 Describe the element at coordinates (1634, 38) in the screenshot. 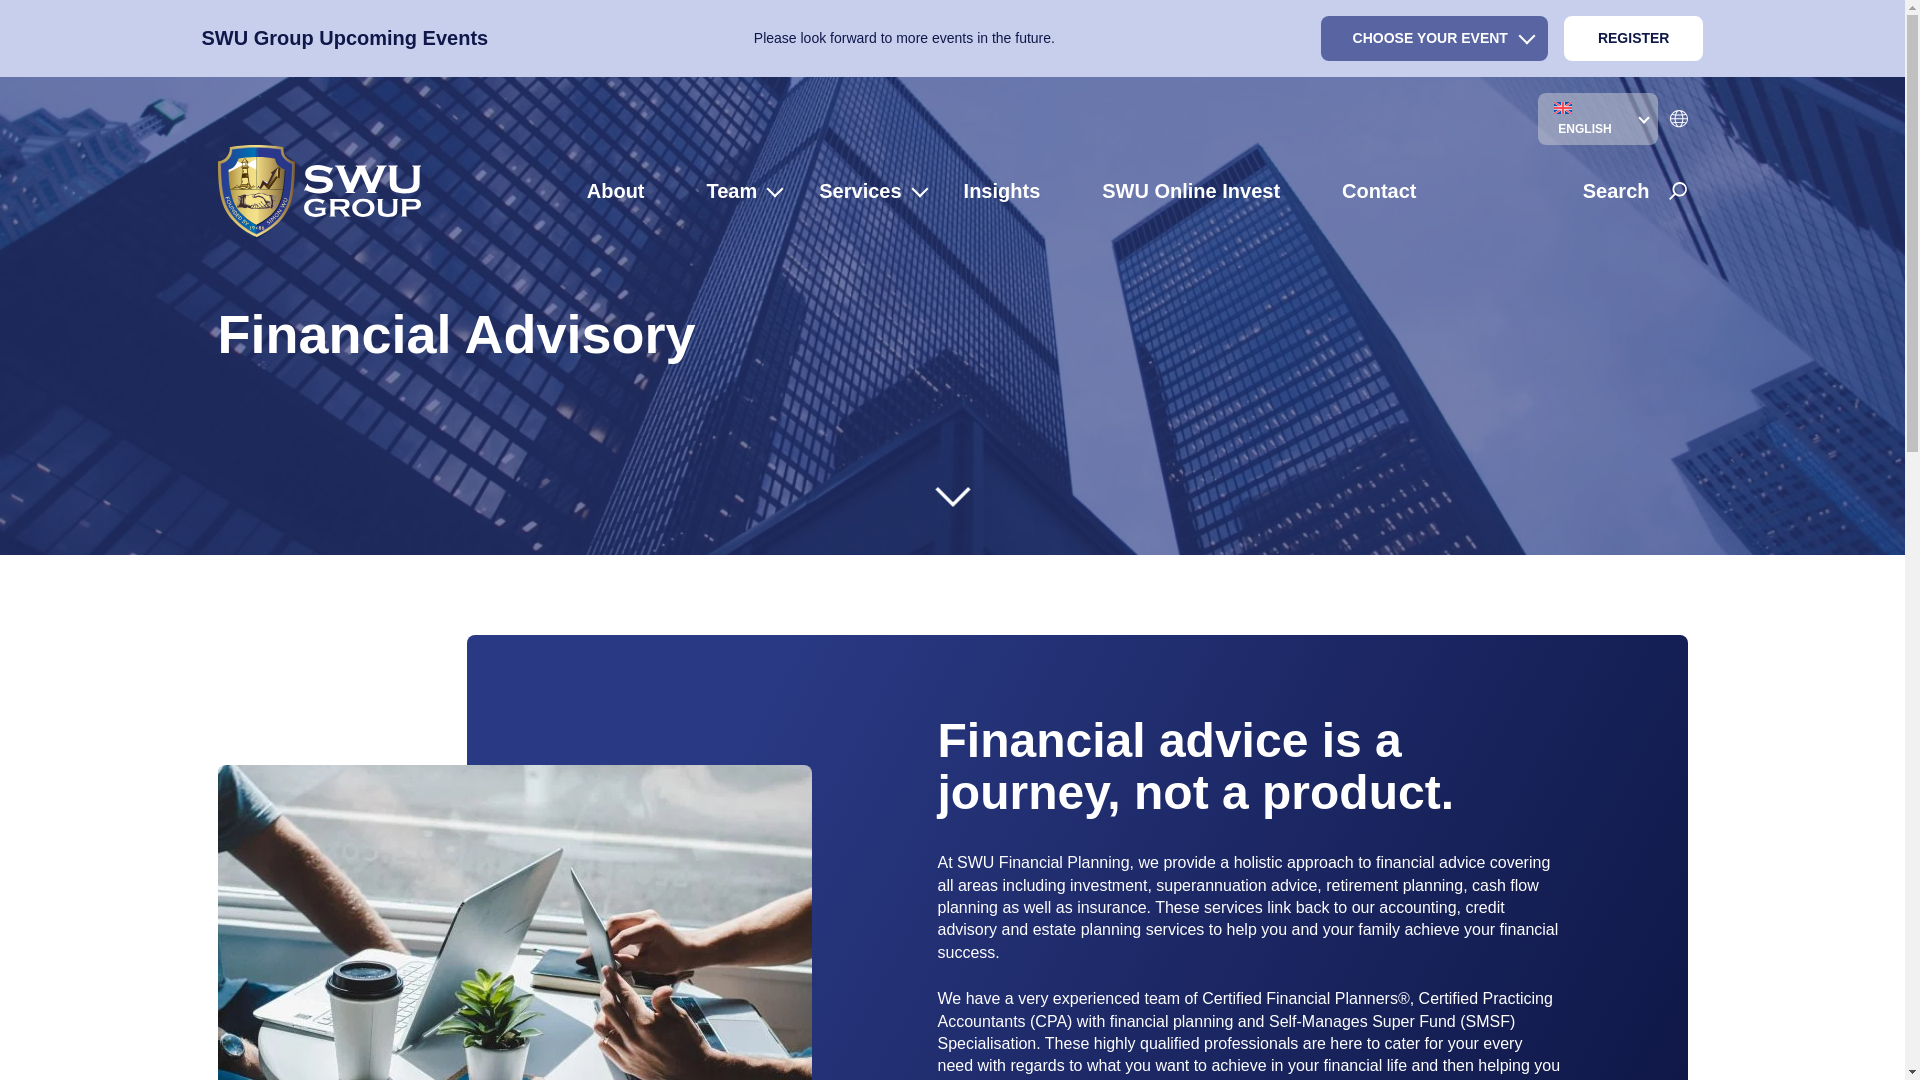

I see `REGISTER` at that location.